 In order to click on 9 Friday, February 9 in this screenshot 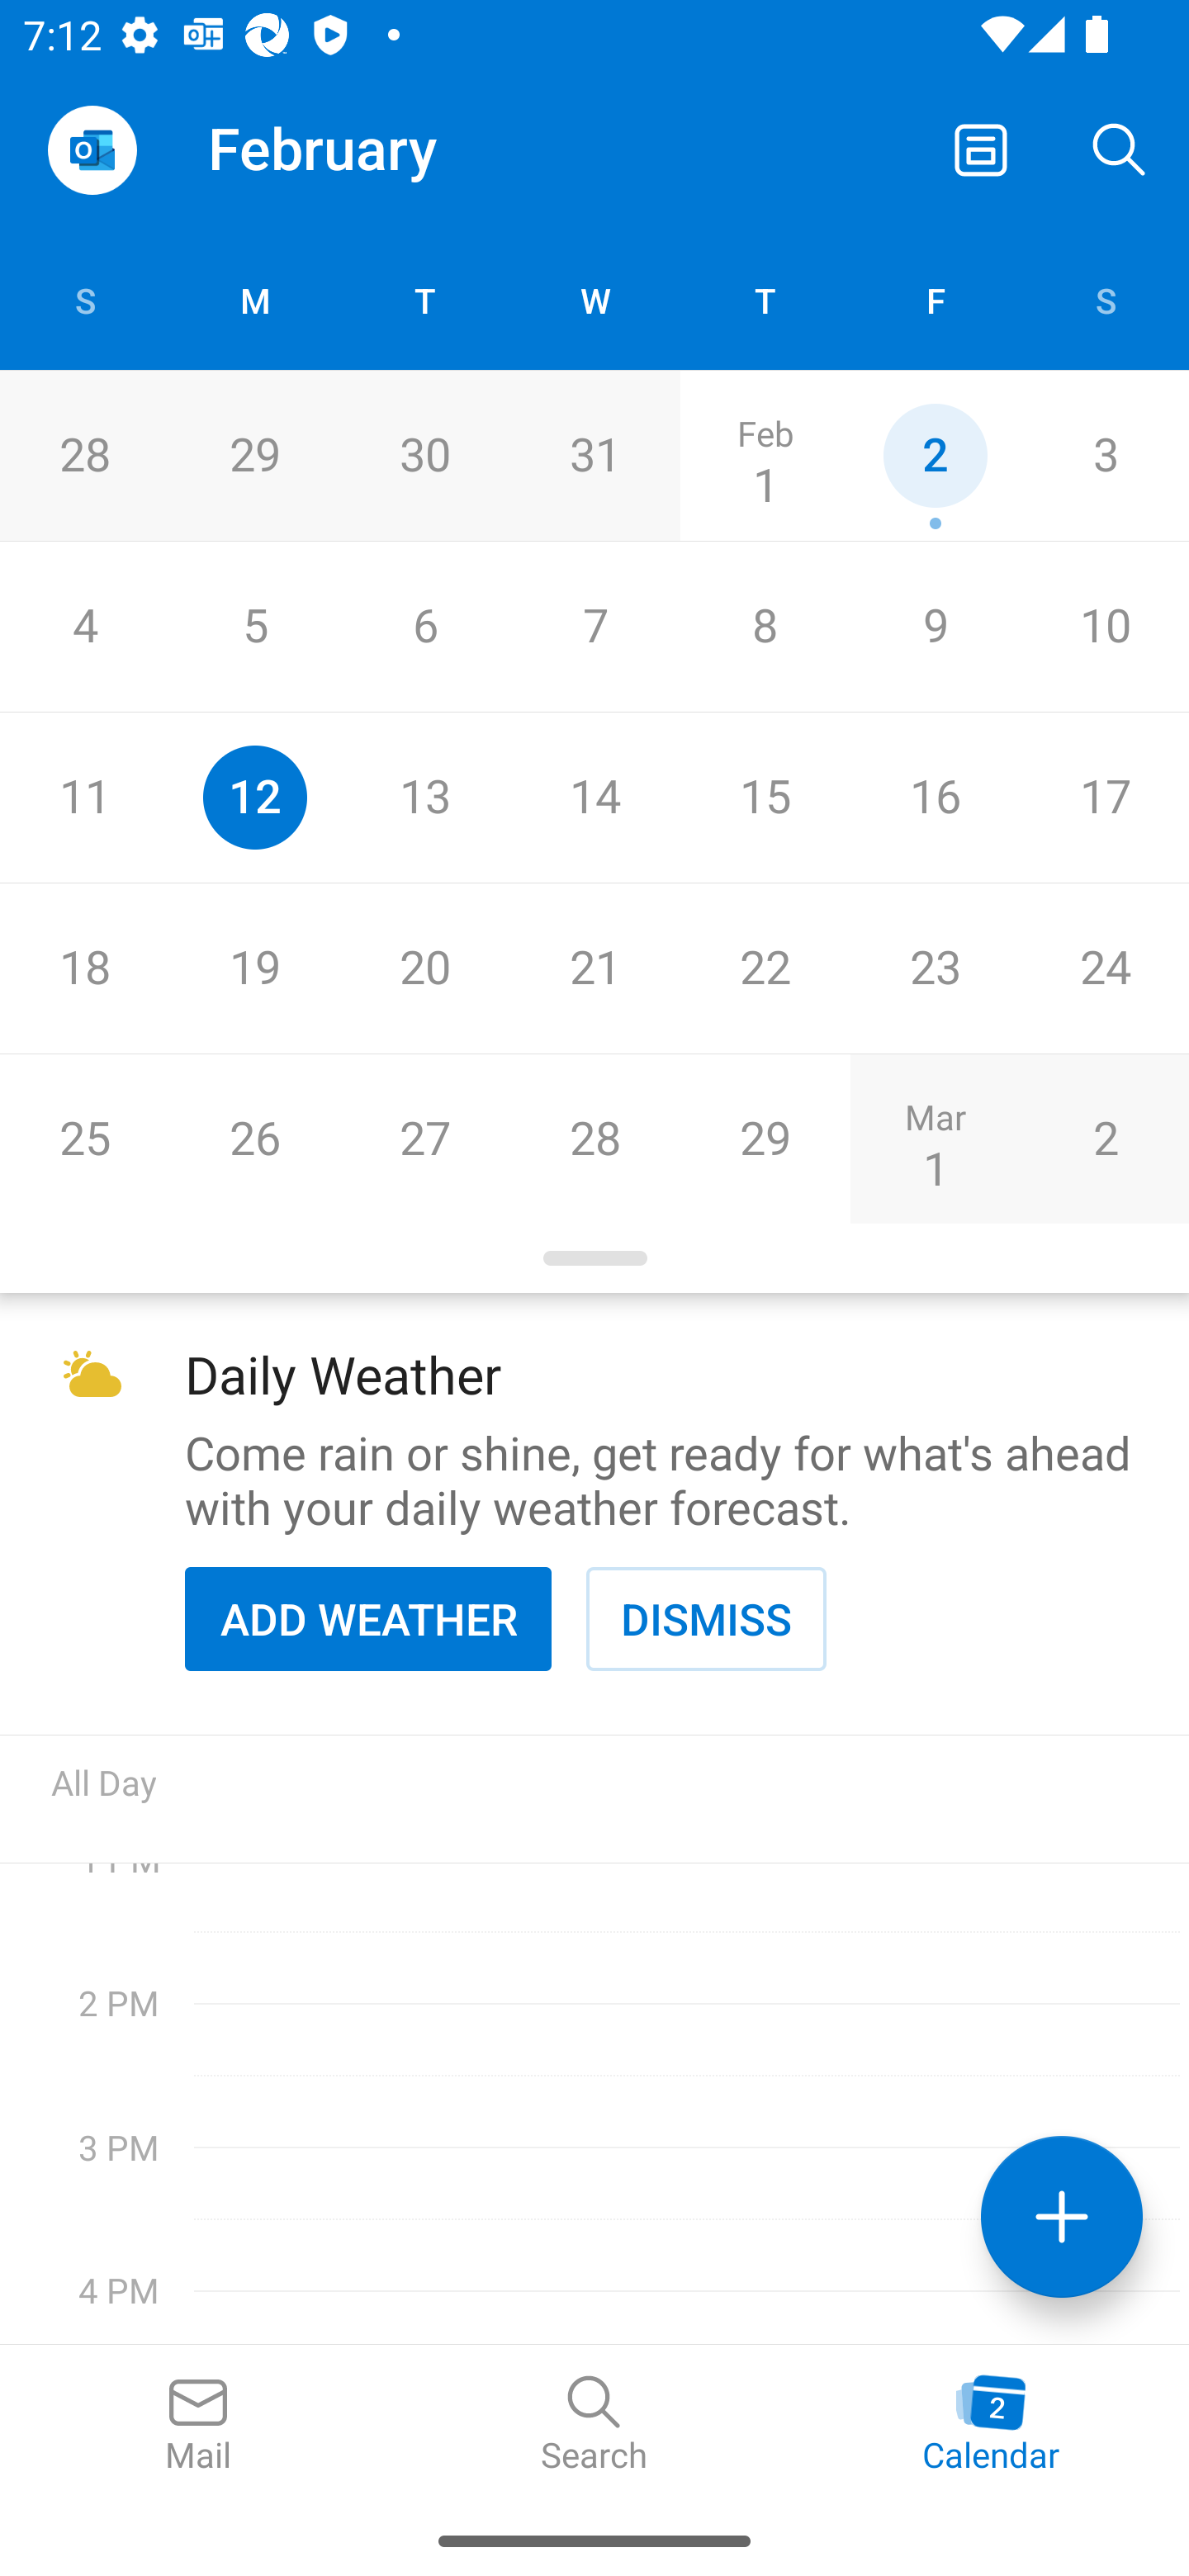, I will do `click(935, 626)`.